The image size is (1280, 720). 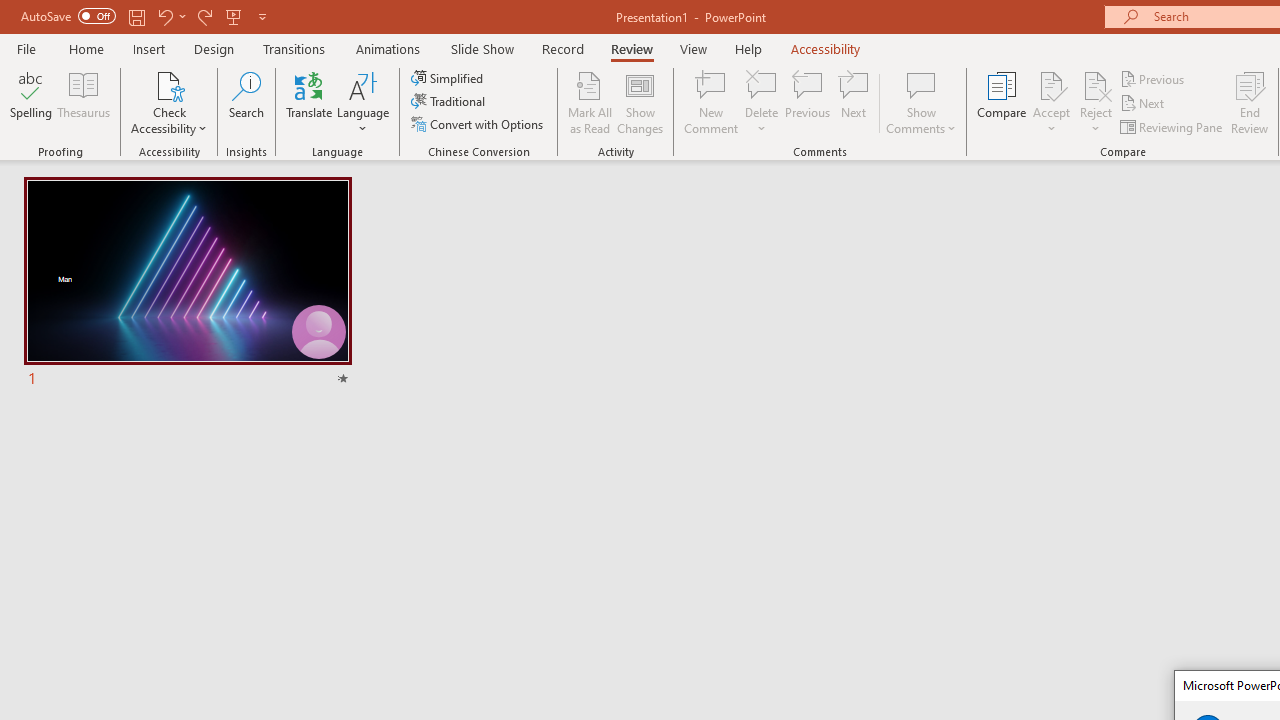 What do you see at coordinates (363, 102) in the screenshot?
I see `Language` at bounding box center [363, 102].